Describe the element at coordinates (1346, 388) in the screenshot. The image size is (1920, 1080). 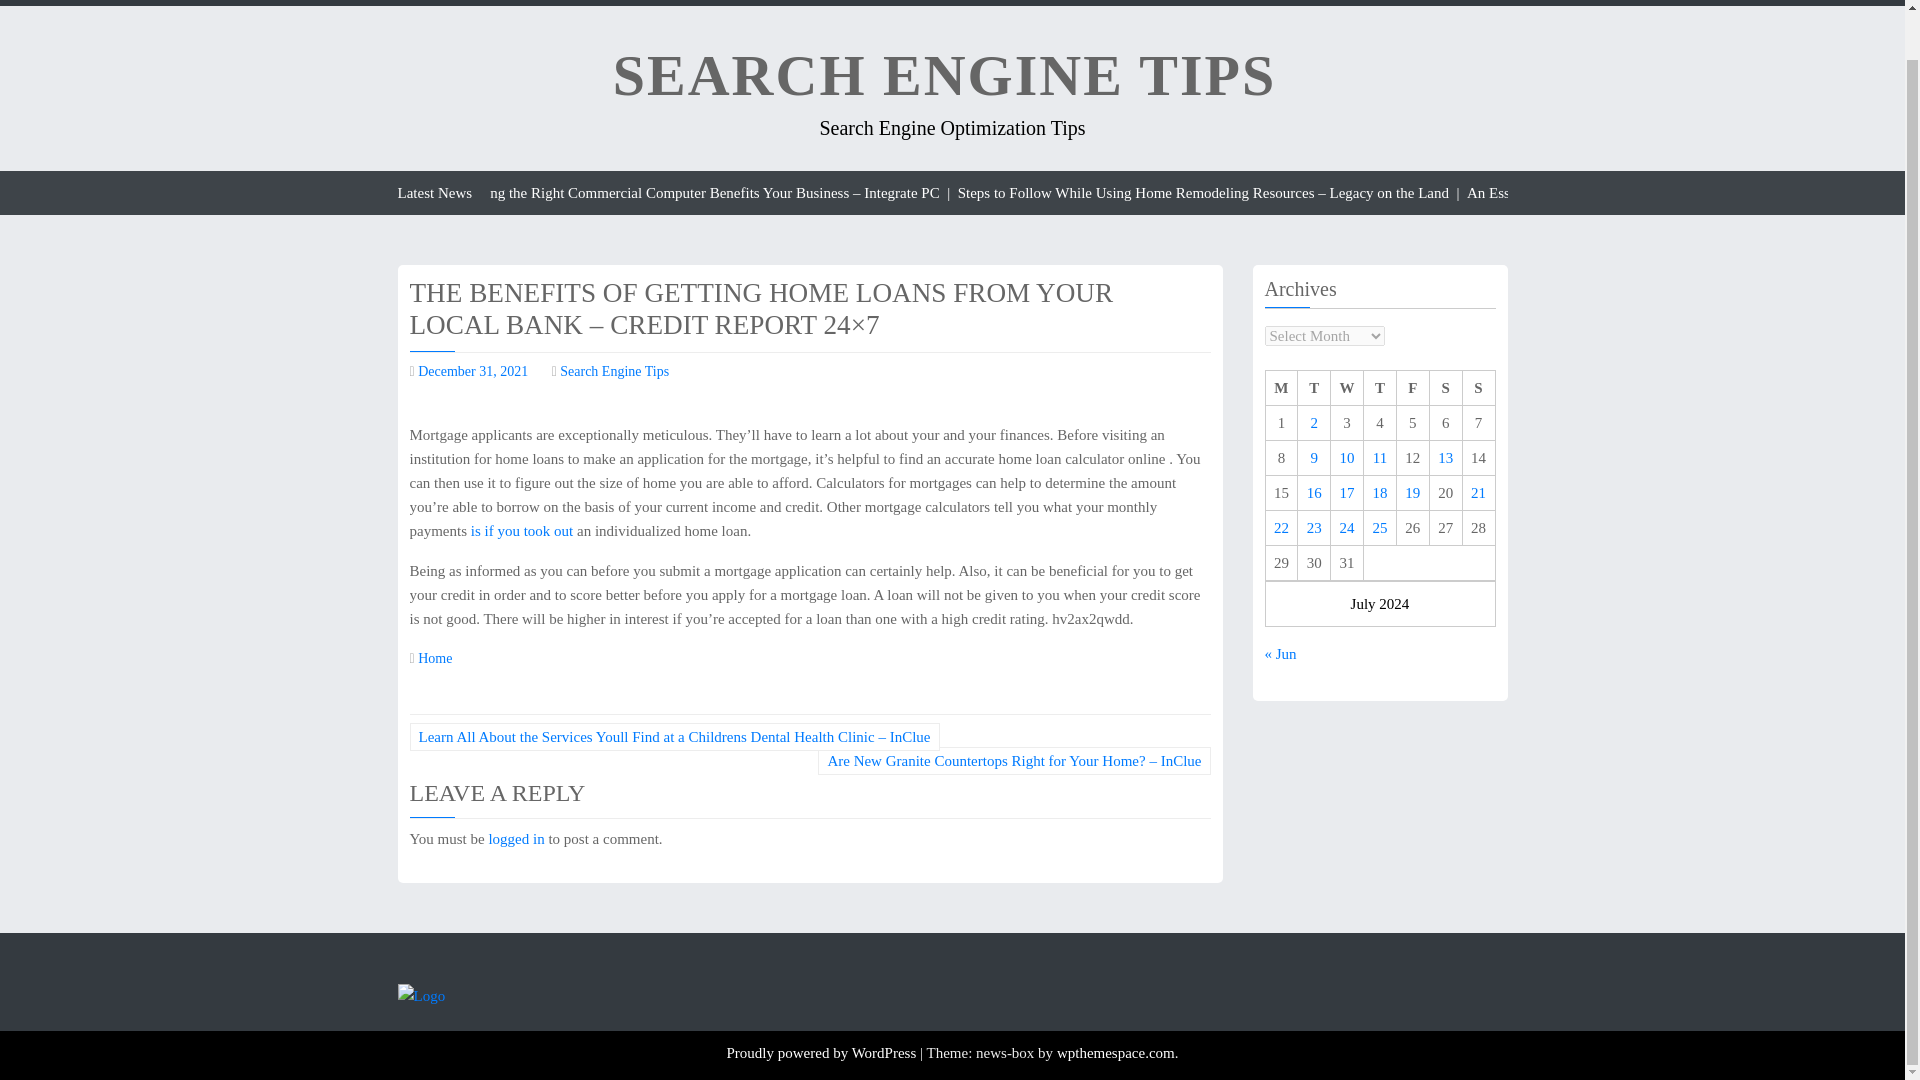
I see `Wednesday` at that location.